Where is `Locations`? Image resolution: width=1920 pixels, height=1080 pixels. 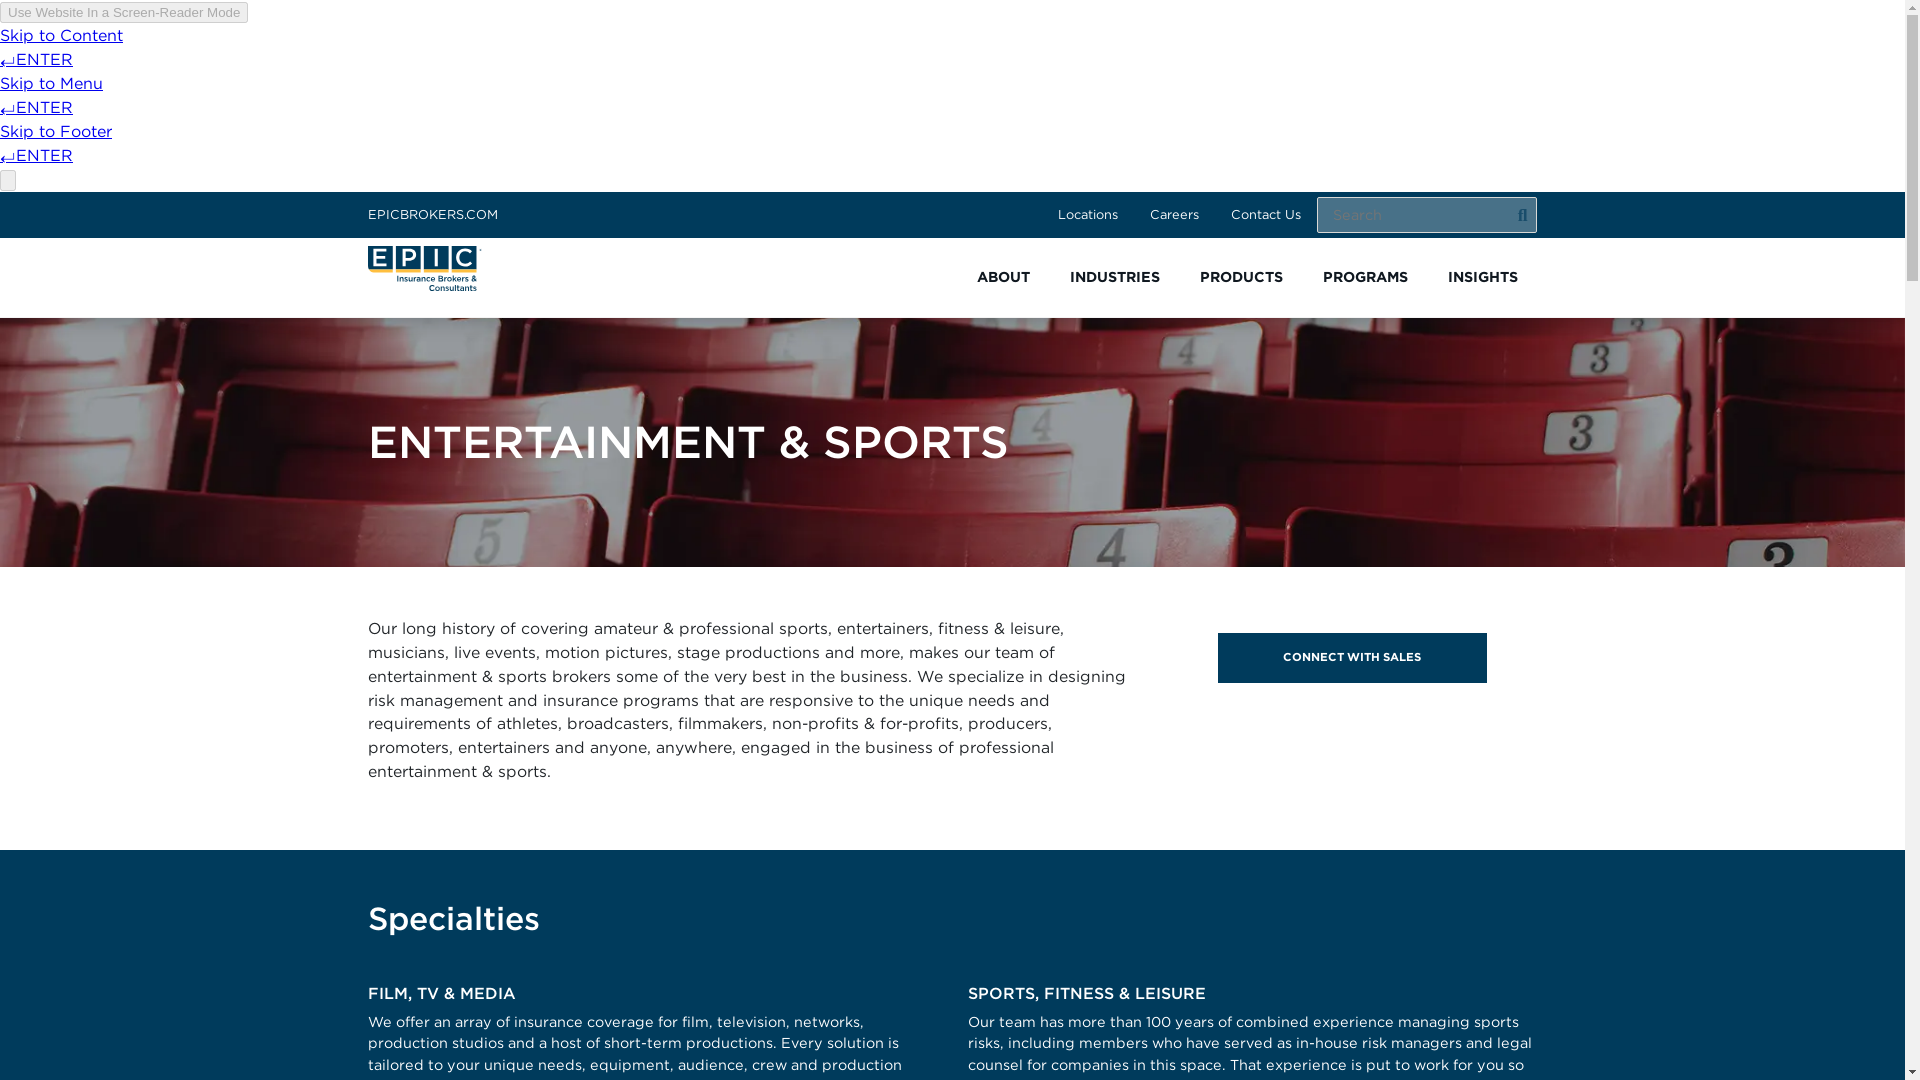 Locations is located at coordinates (1088, 214).